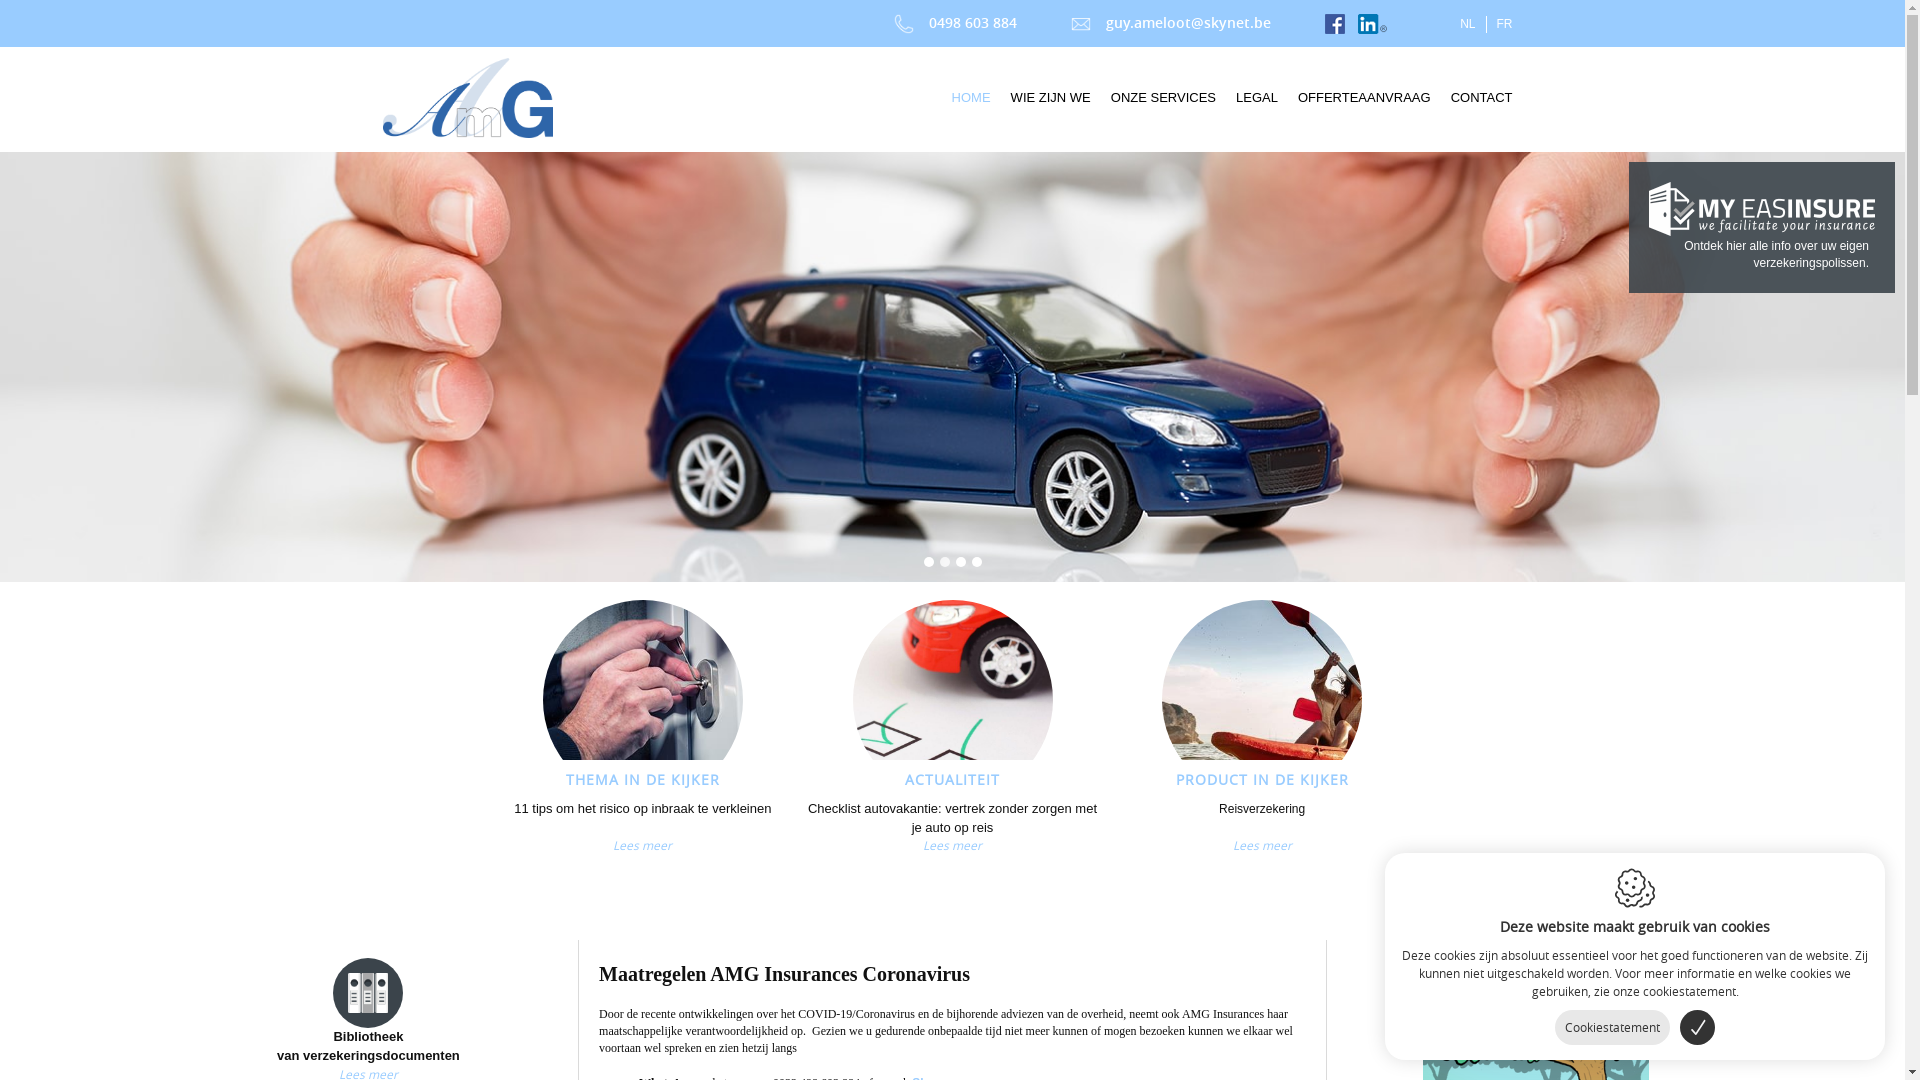  Describe the element at coordinates (1262, 850) in the screenshot. I see `Lees meer` at that location.